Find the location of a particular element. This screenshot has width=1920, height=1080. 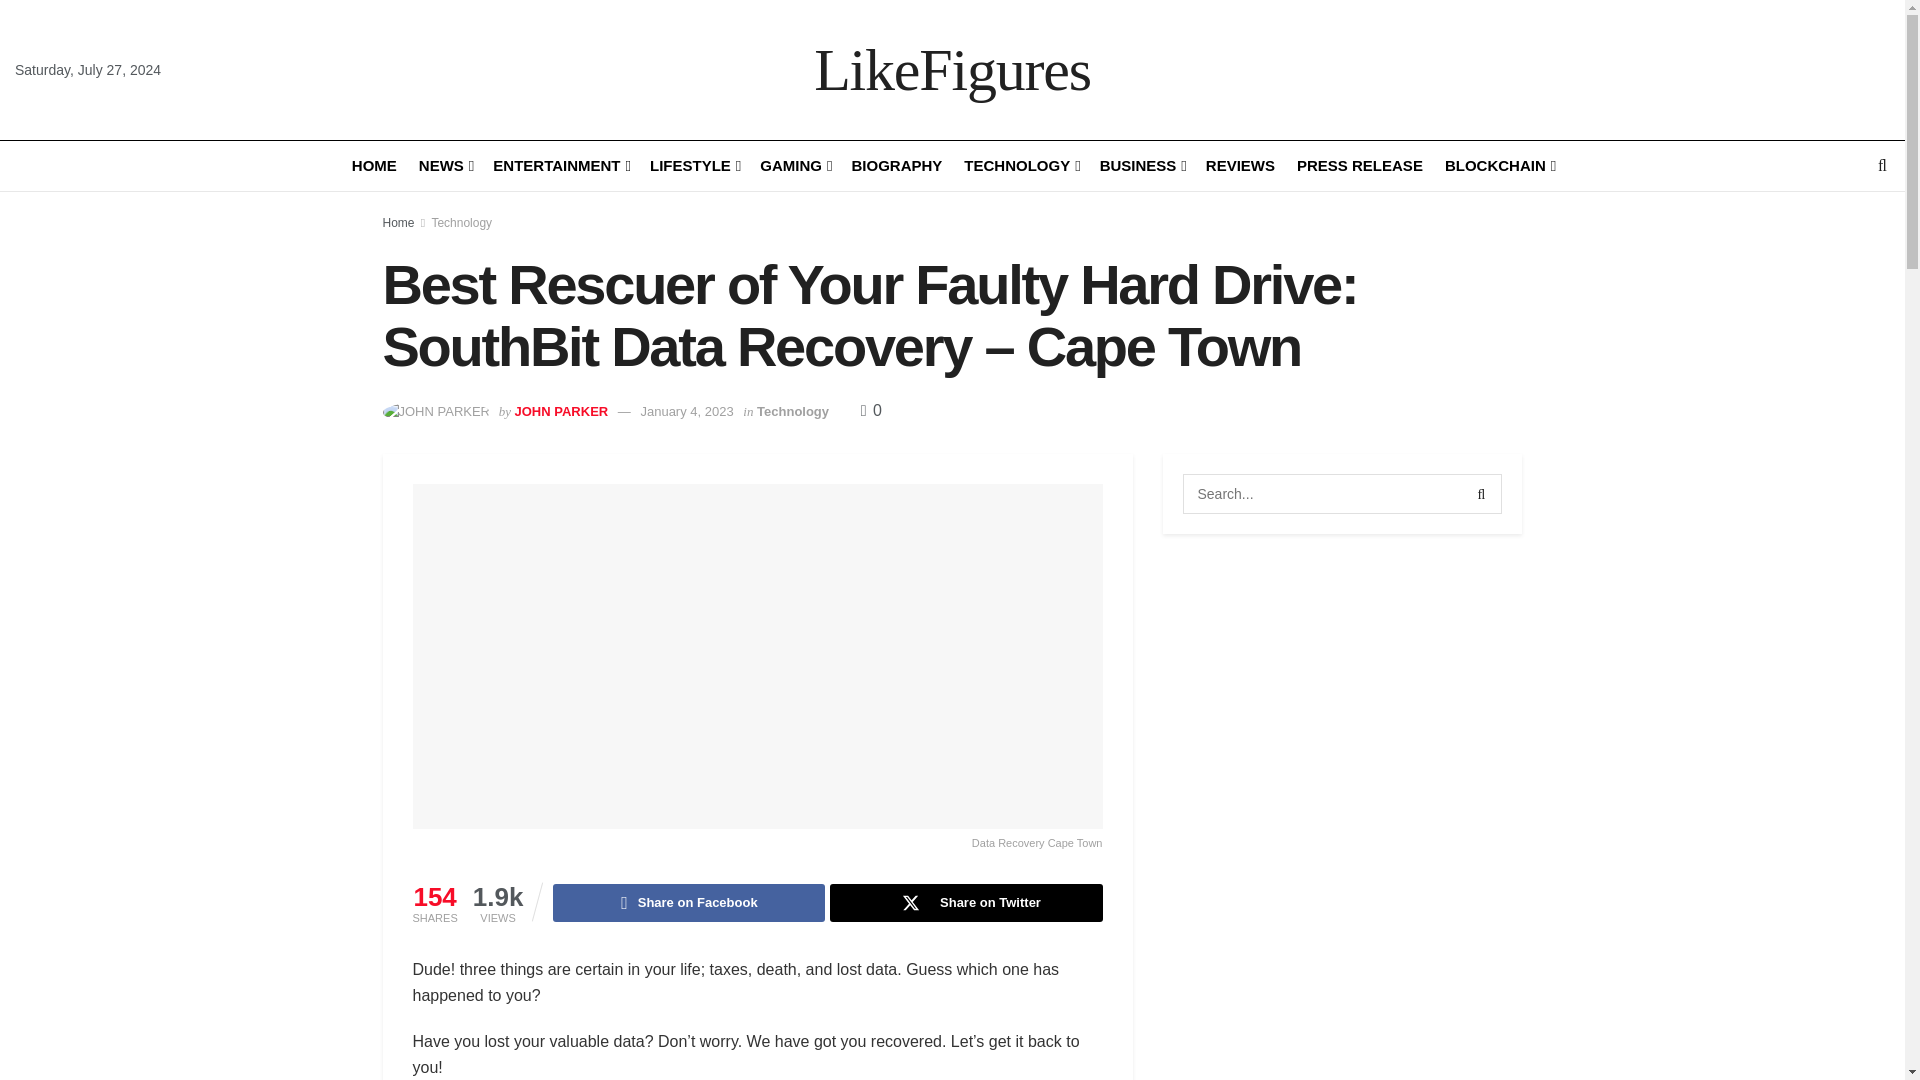

GAMING is located at coordinates (794, 166).